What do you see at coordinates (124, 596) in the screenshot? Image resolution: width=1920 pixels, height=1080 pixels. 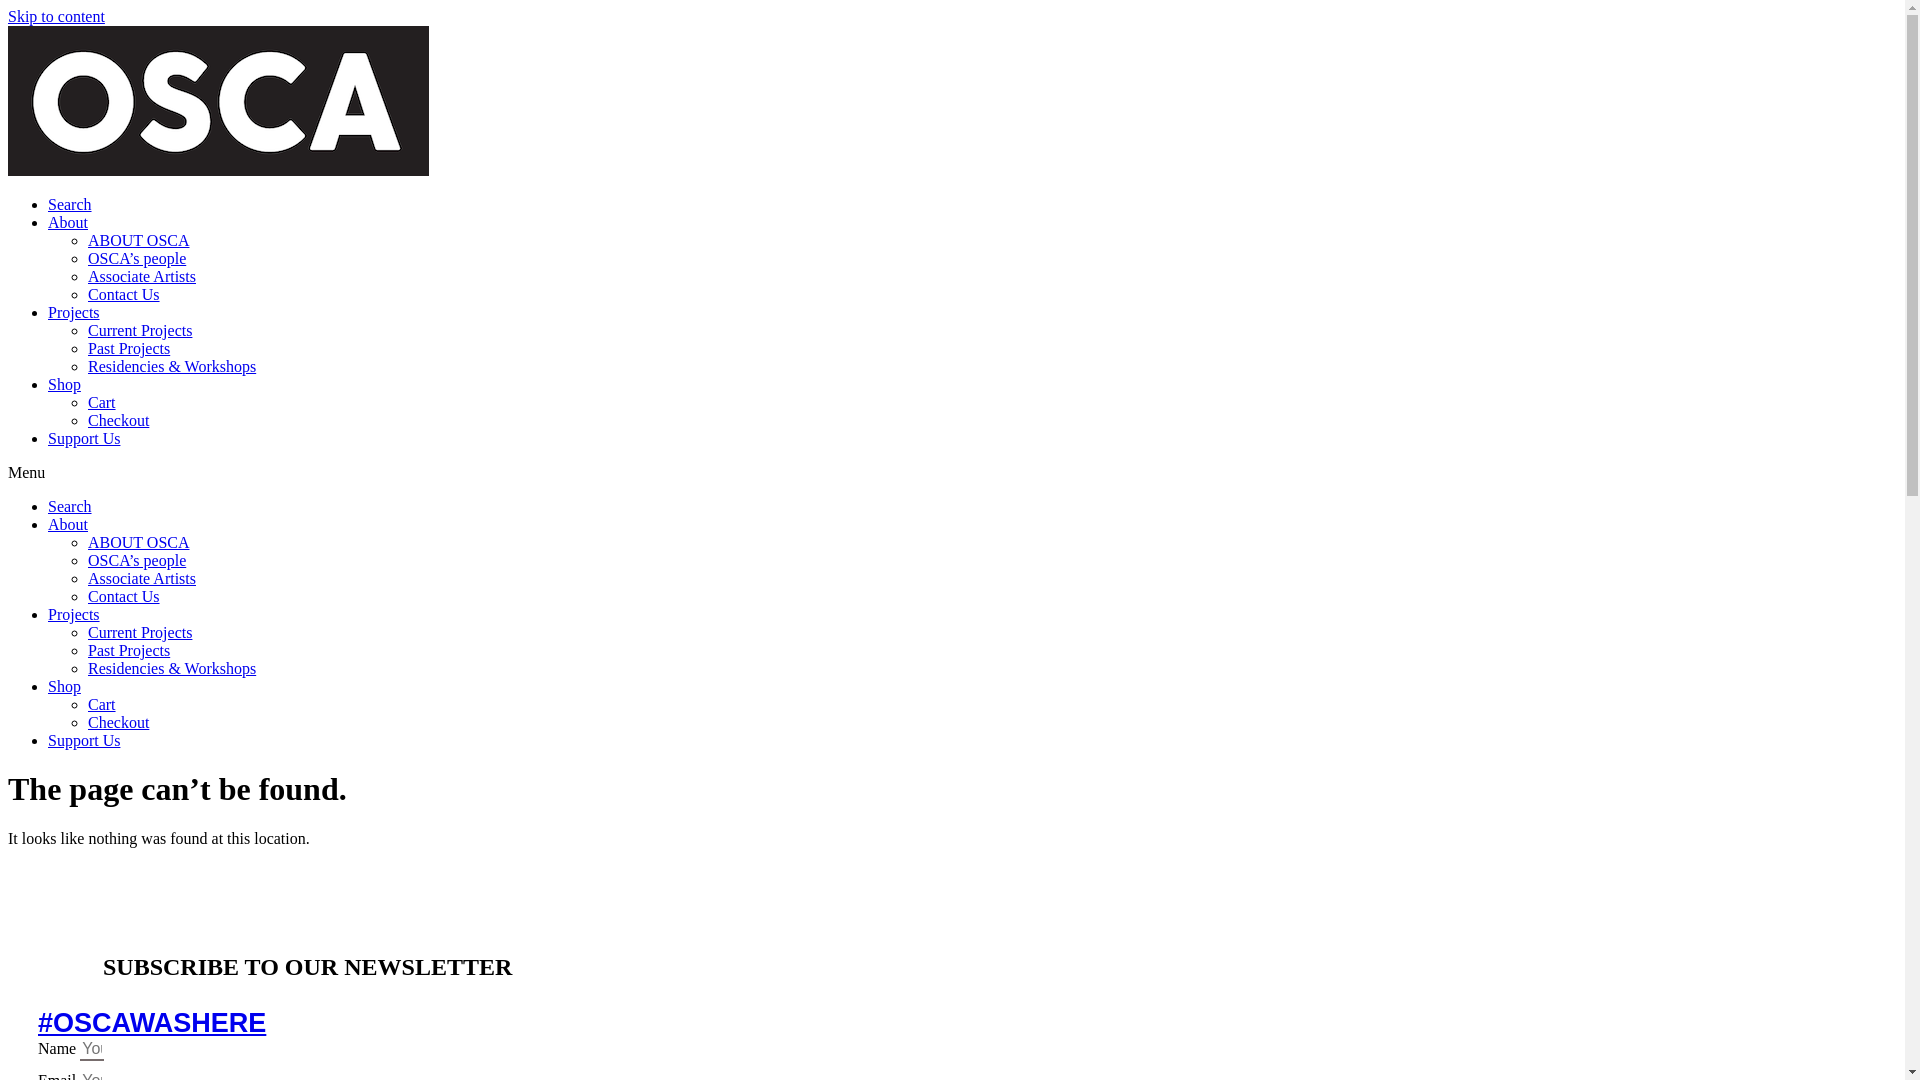 I see `Contact Us` at bounding box center [124, 596].